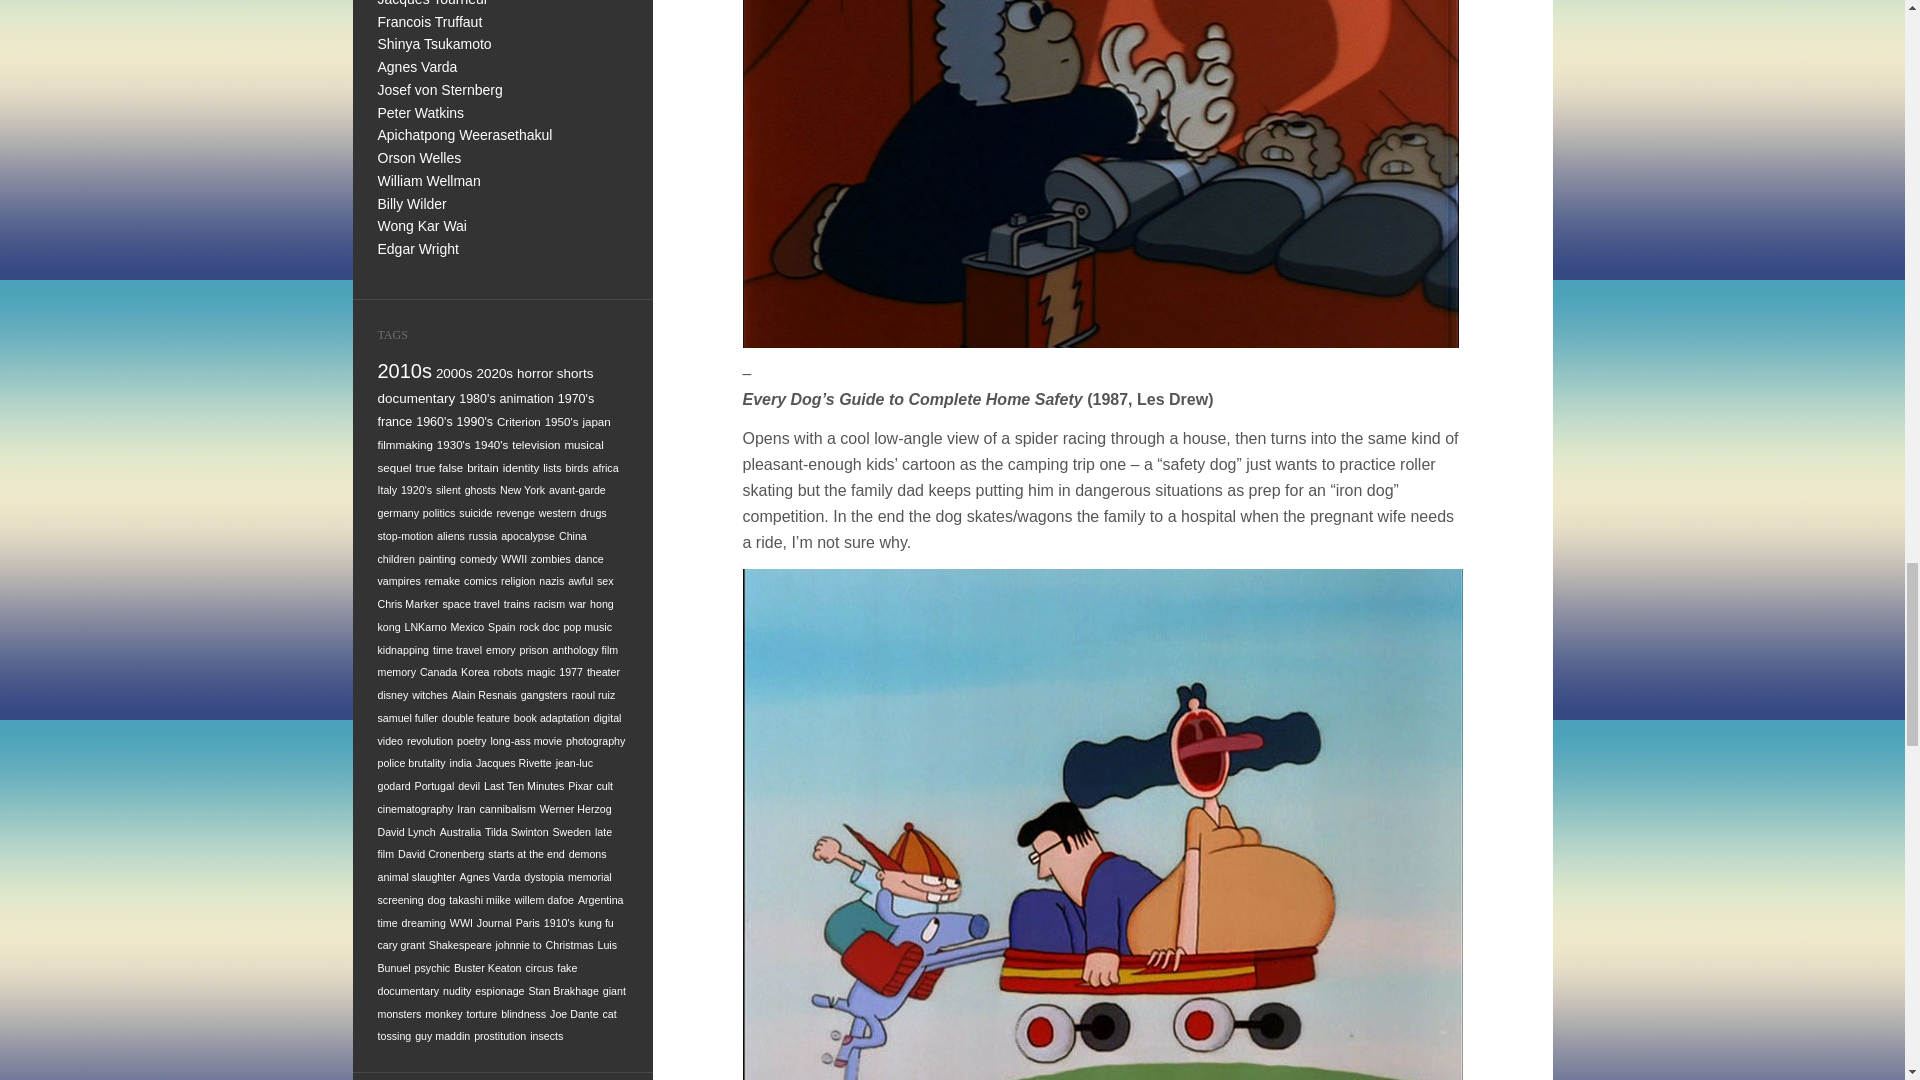  What do you see at coordinates (562, 420) in the screenshot?
I see `196 topics` at bounding box center [562, 420].